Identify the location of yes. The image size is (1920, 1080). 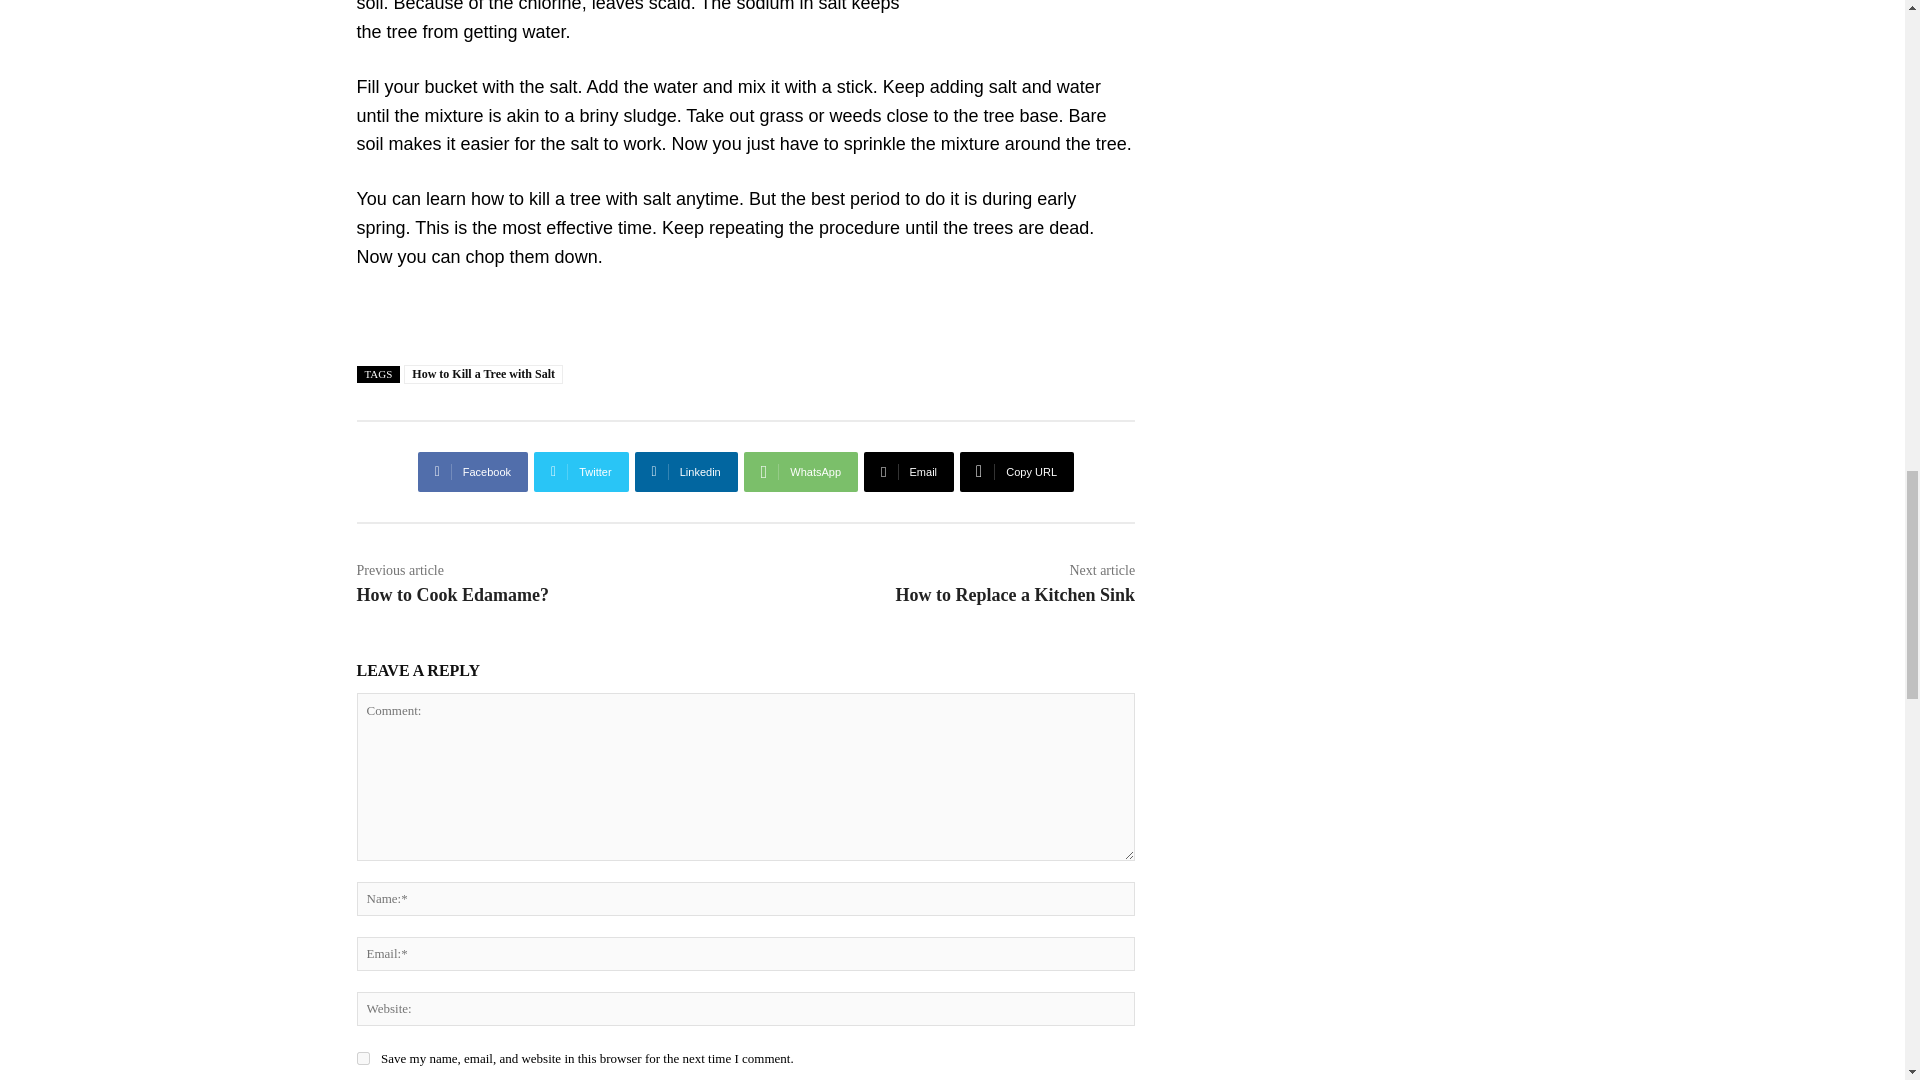
(362, 1058).